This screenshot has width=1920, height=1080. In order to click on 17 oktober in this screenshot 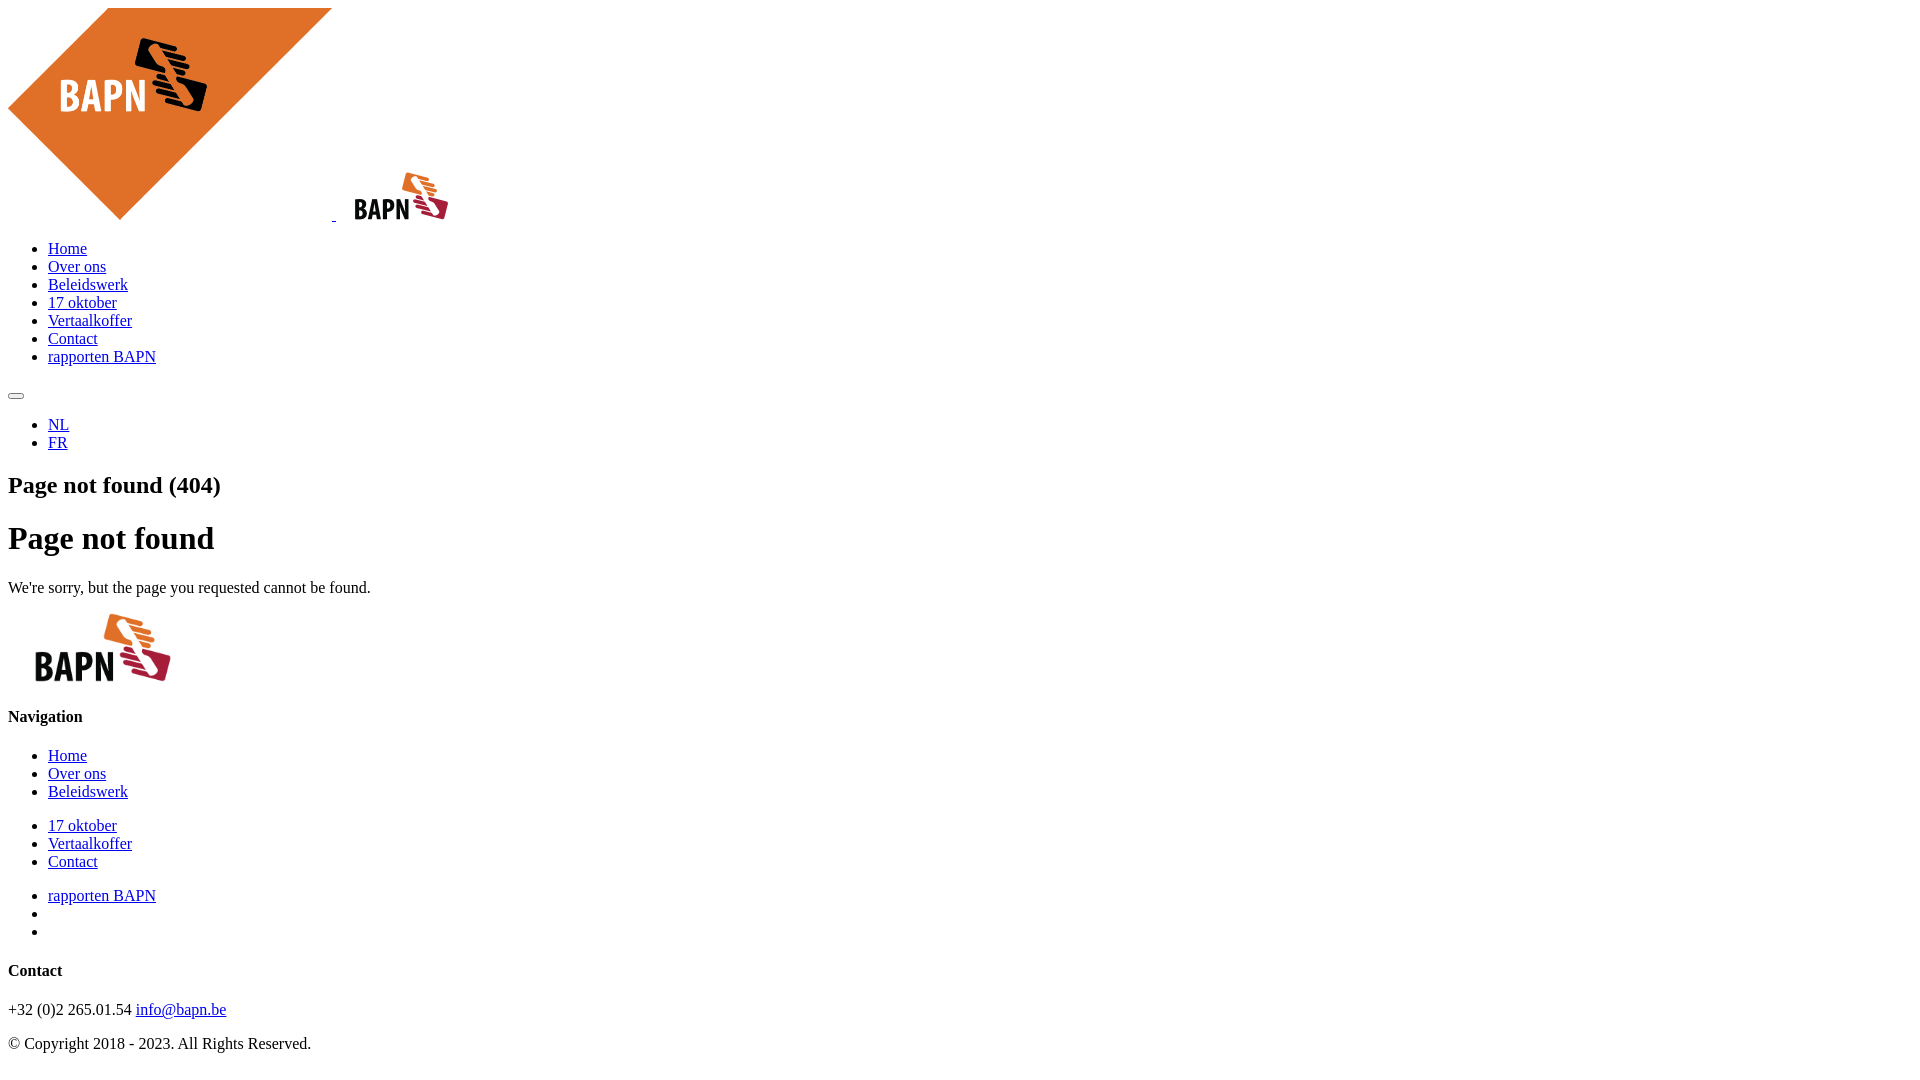, I will do `click(82, 826)`.